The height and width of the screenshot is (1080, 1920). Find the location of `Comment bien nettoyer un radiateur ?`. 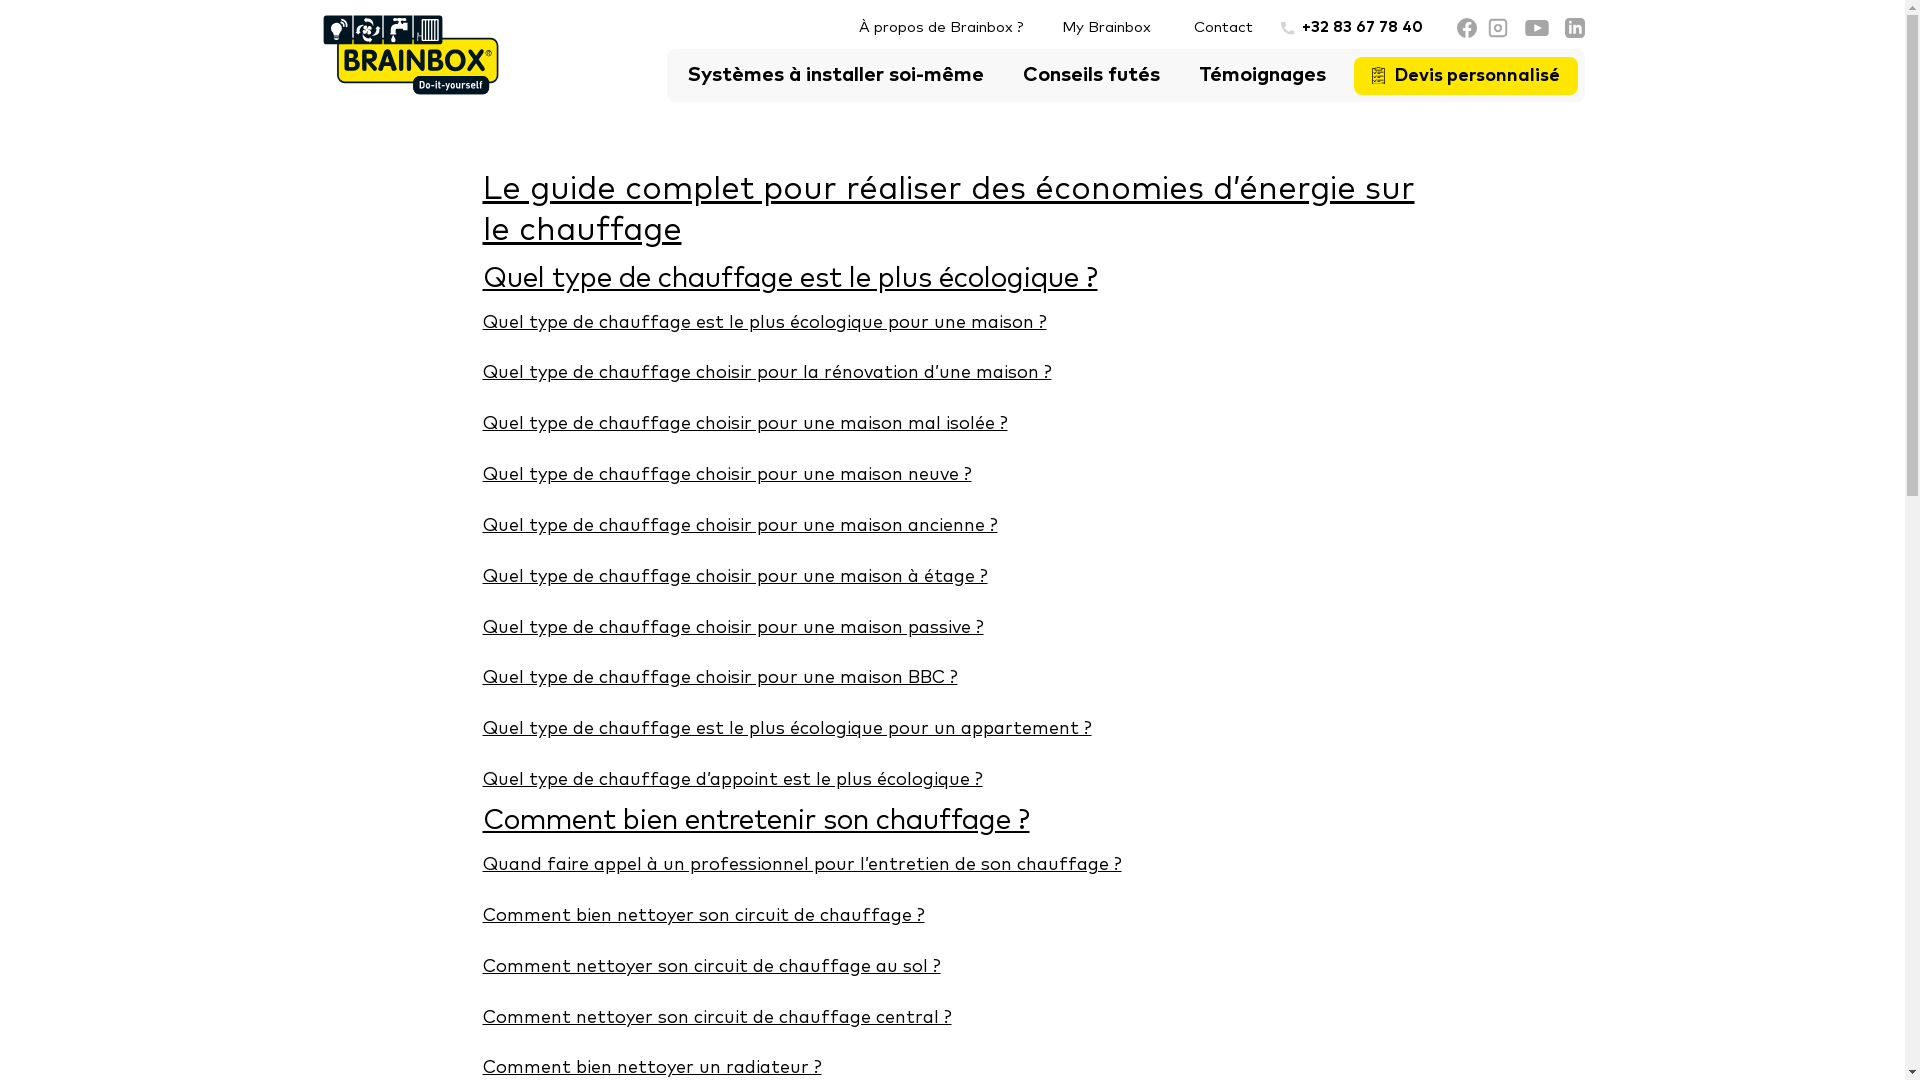

Comment bien nettoyer un radiateur ? is located at coordinates (652, 1068).